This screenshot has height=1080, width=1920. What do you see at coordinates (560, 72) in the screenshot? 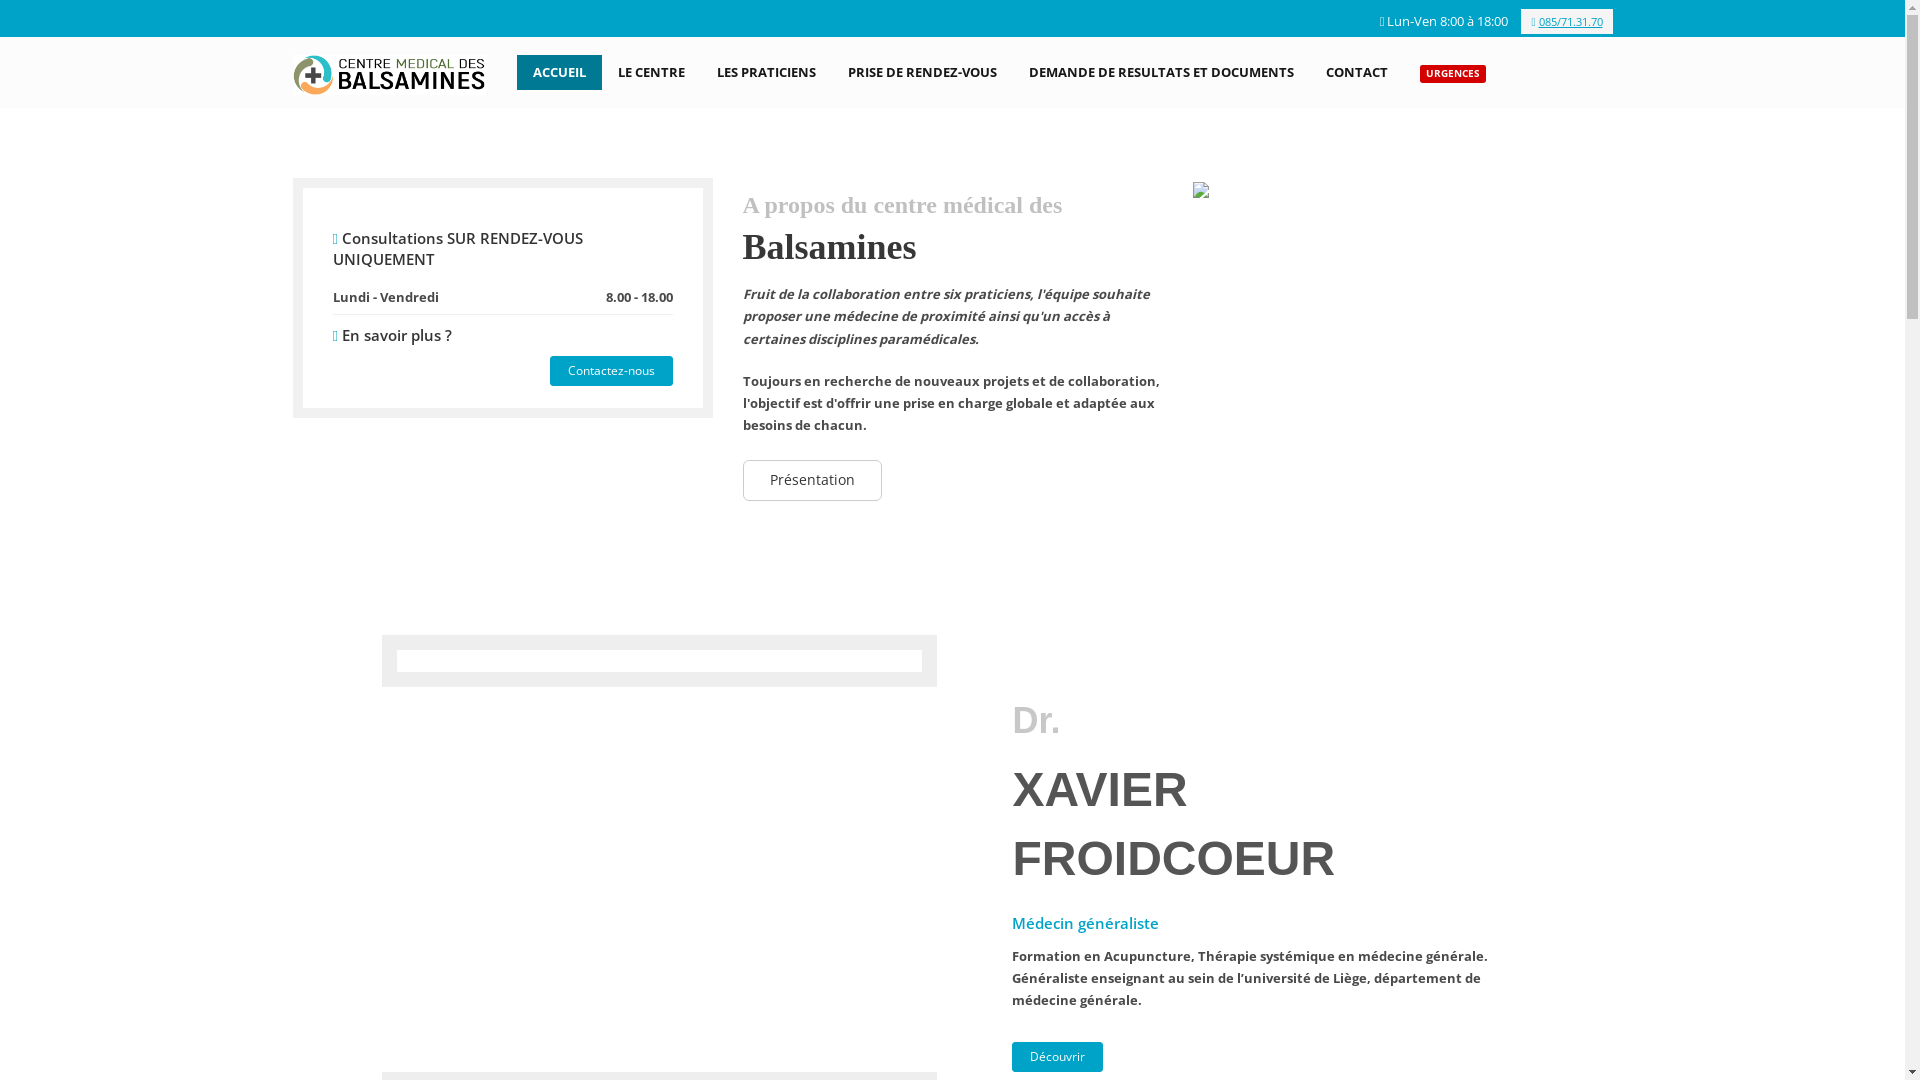
I see `ACCUEIL` at bounding box center [560, 72].